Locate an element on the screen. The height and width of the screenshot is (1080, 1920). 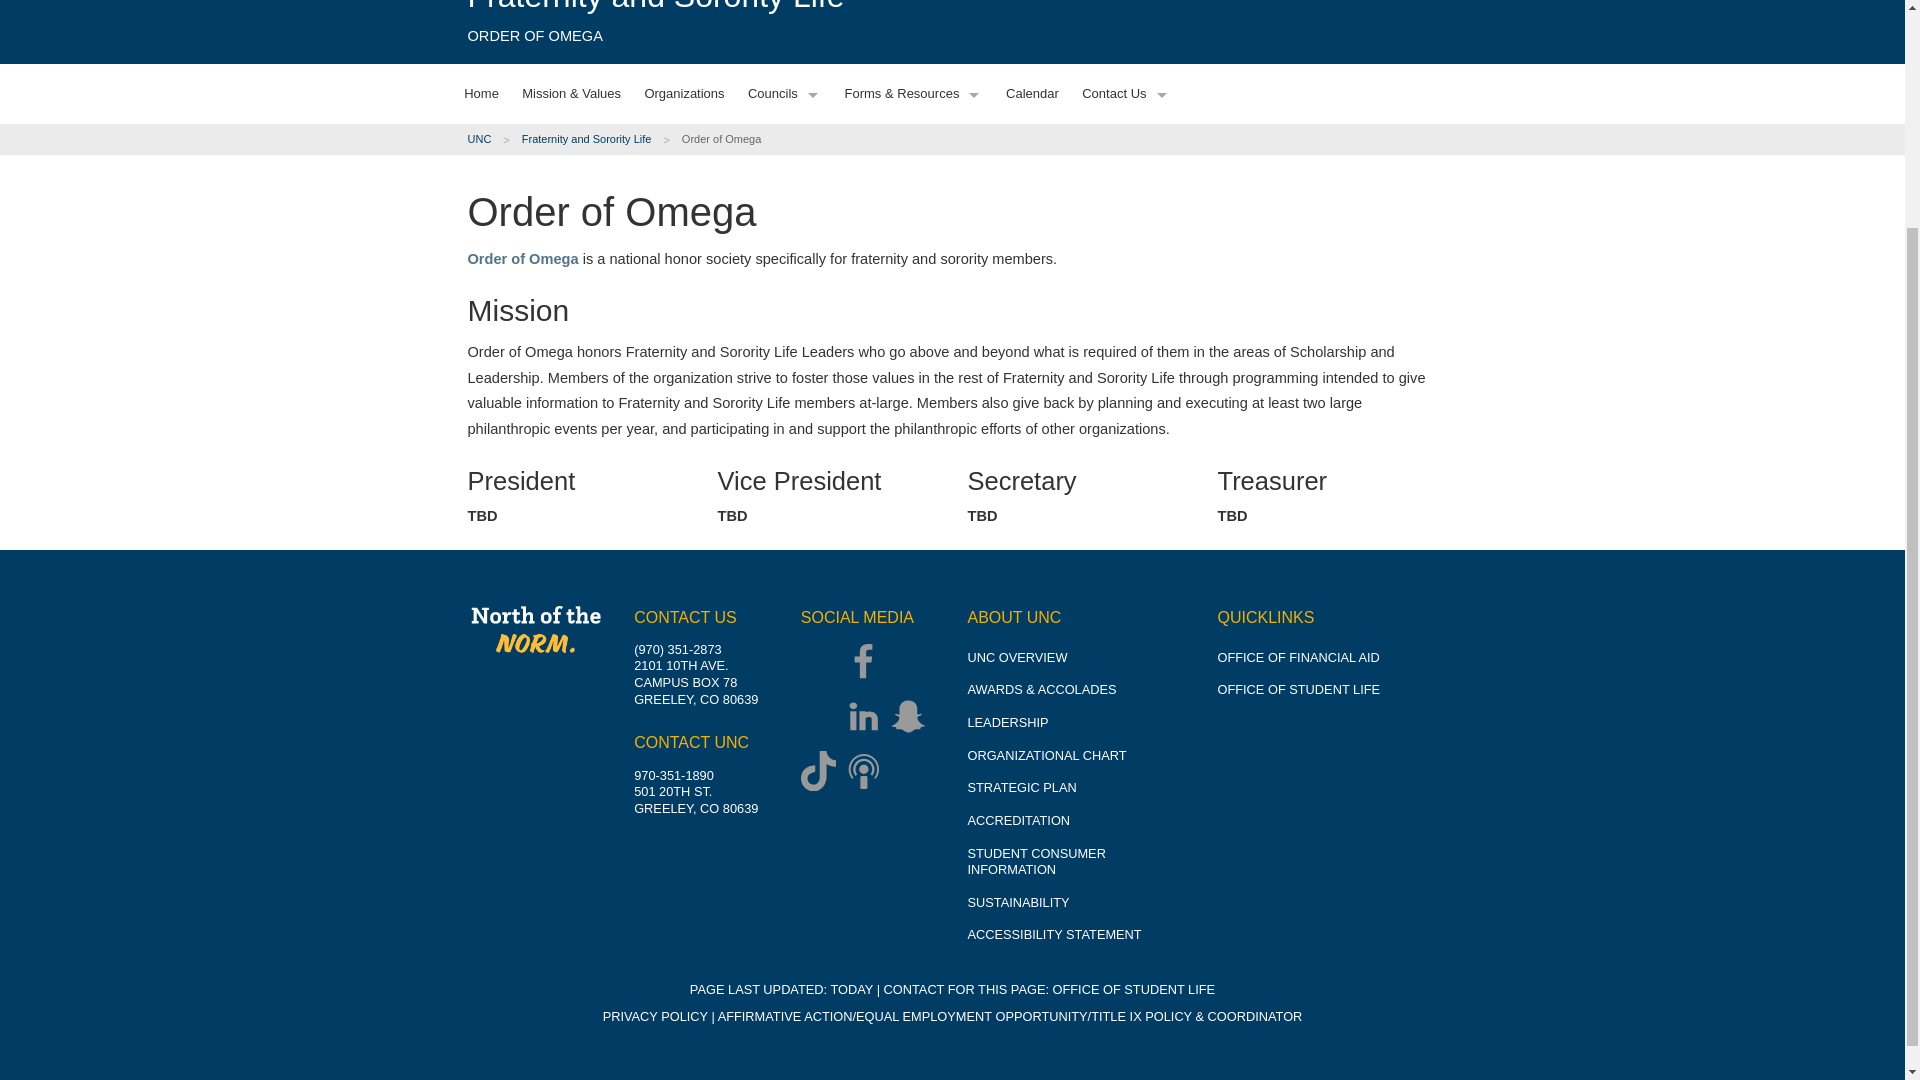
First-Year is located at coordinates (552, 19).